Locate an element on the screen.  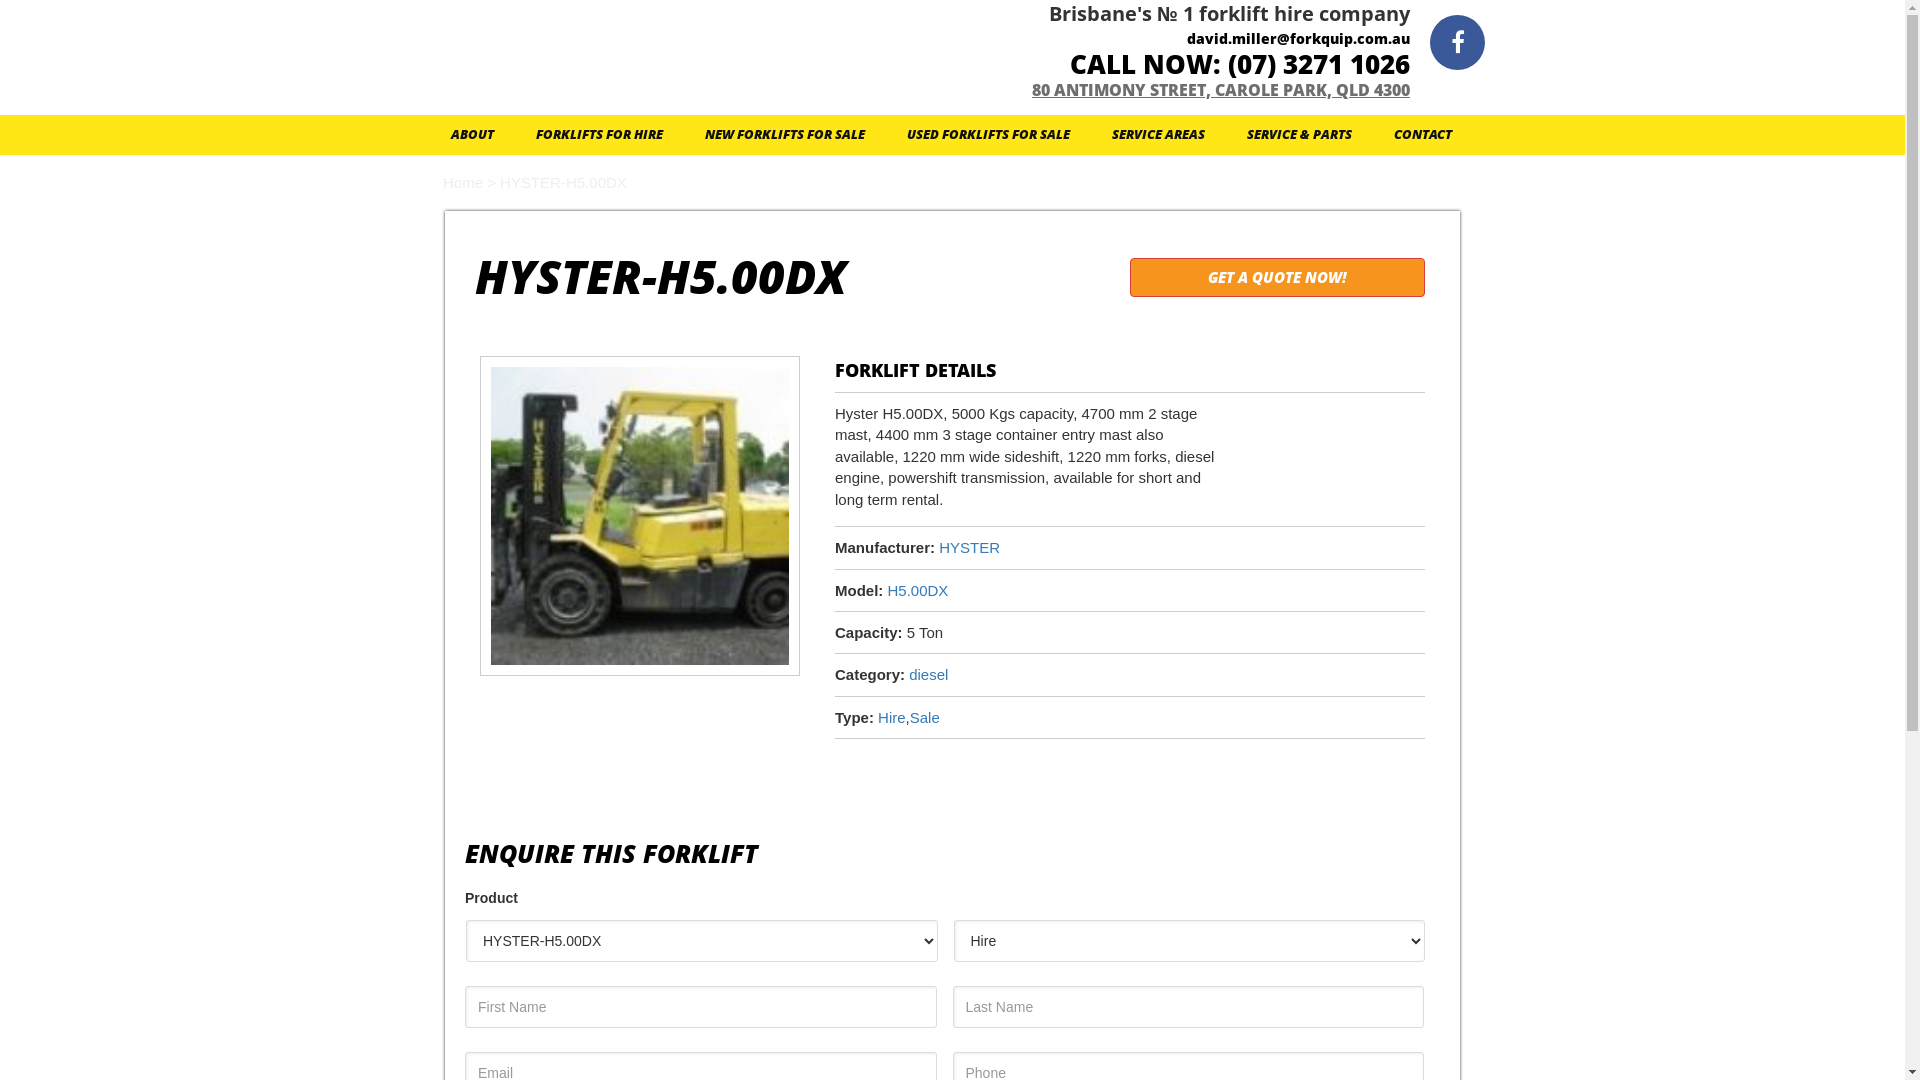
SERVICE & PARTS is located at coordinates (1300, 134).